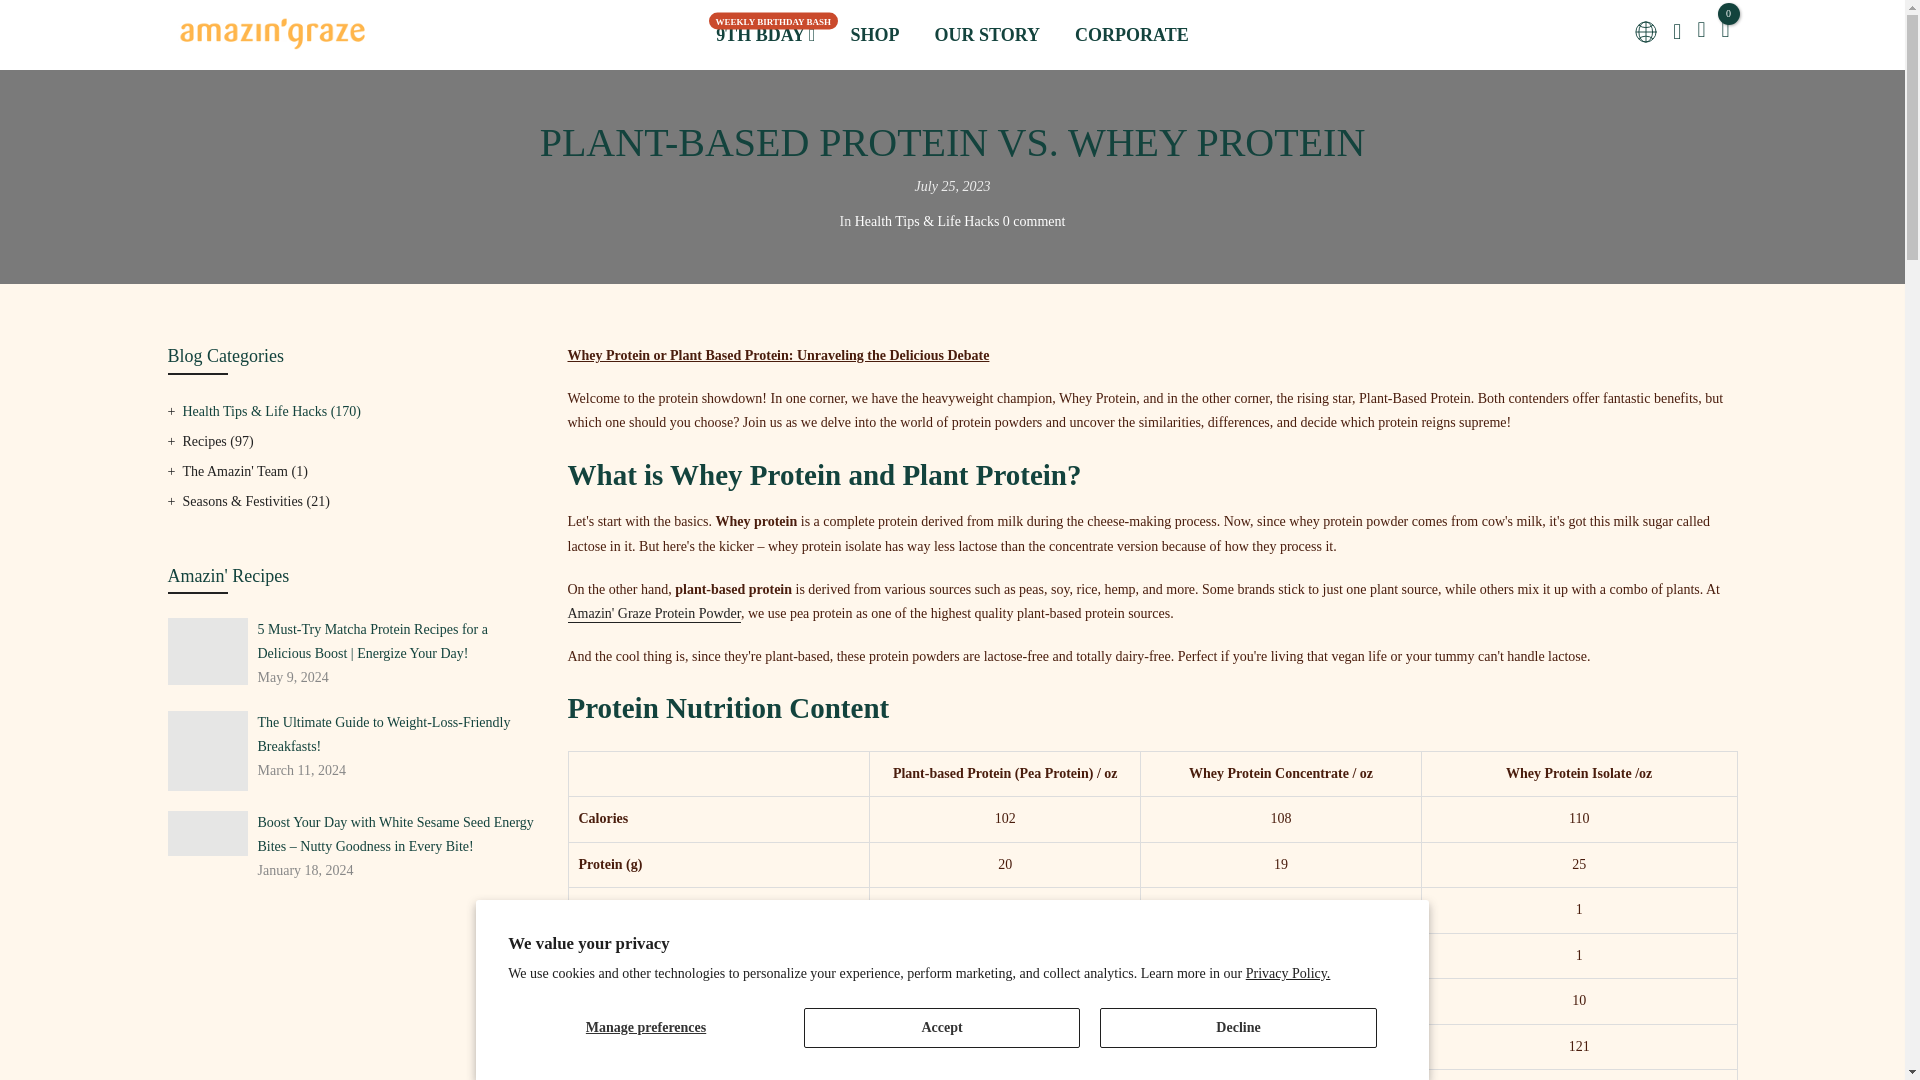 The width and height of the screenshot is (1920, 1080). I want to click on SHOP, so click(808, 35).